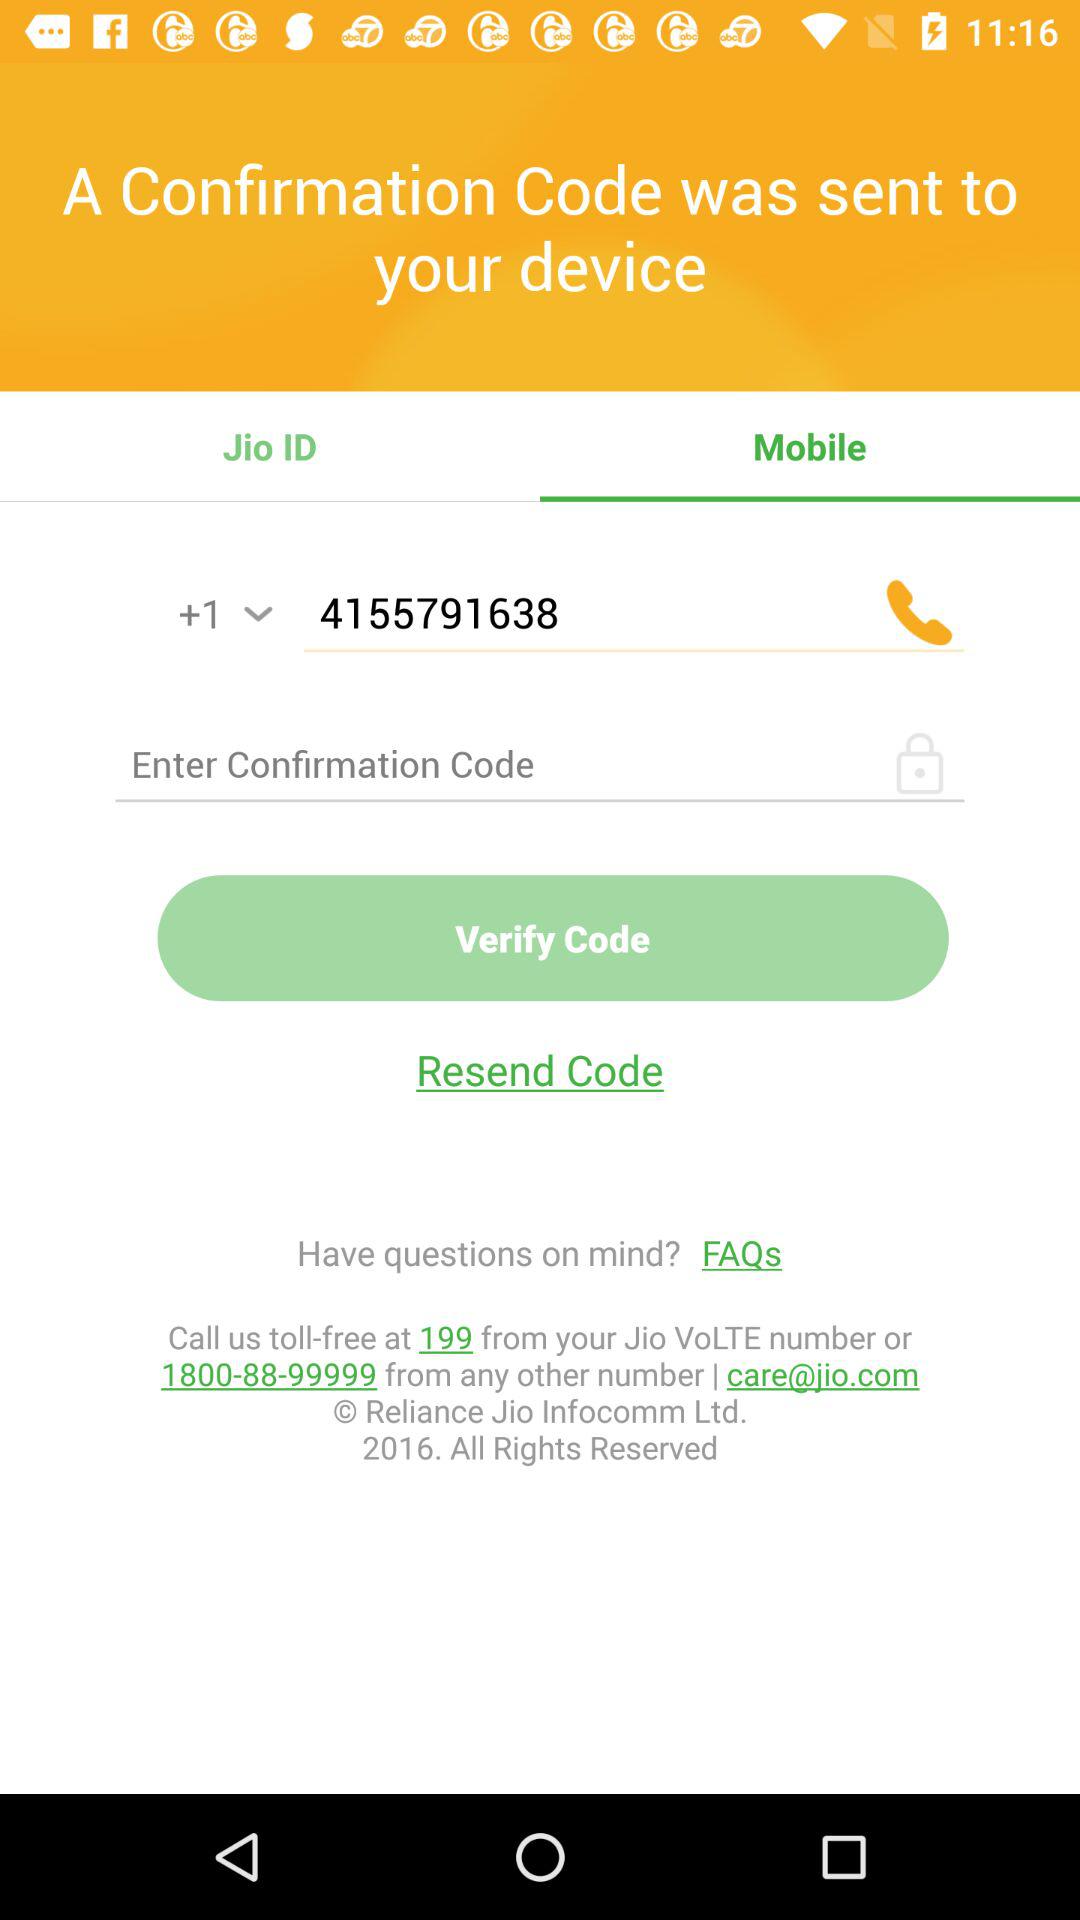 This screenshot has height=1920, width=1080. I want to click on select icon above verify code item, so click(540, 763).